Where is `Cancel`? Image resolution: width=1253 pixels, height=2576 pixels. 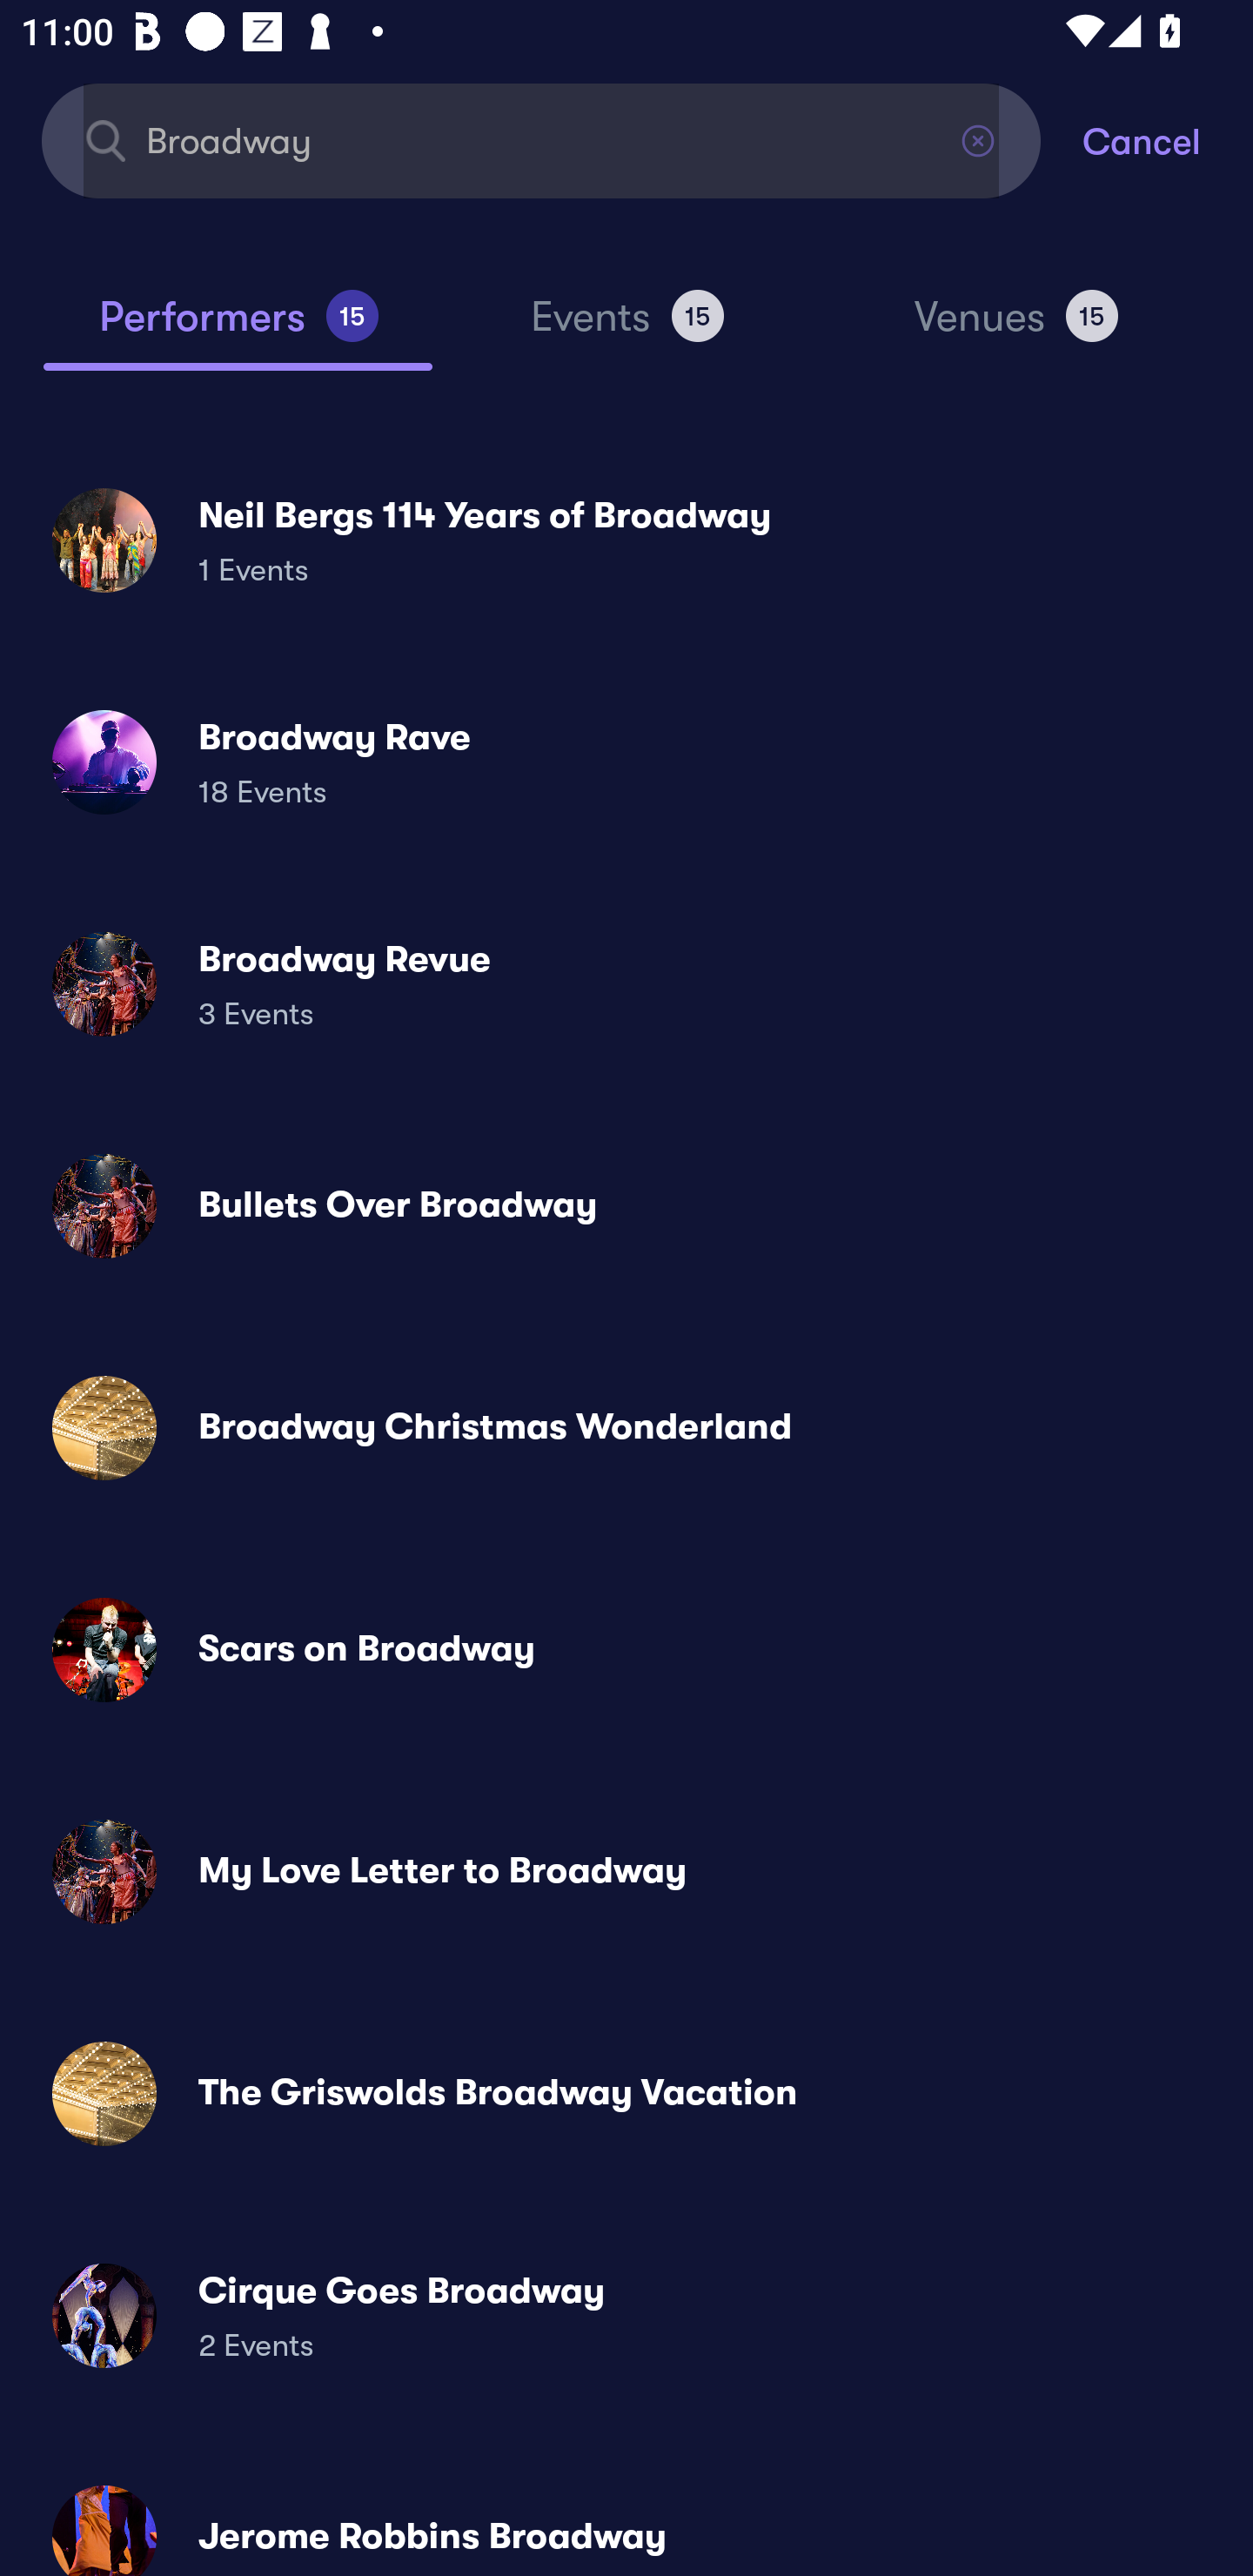 Cancel is located at coordinates (1168, 139).